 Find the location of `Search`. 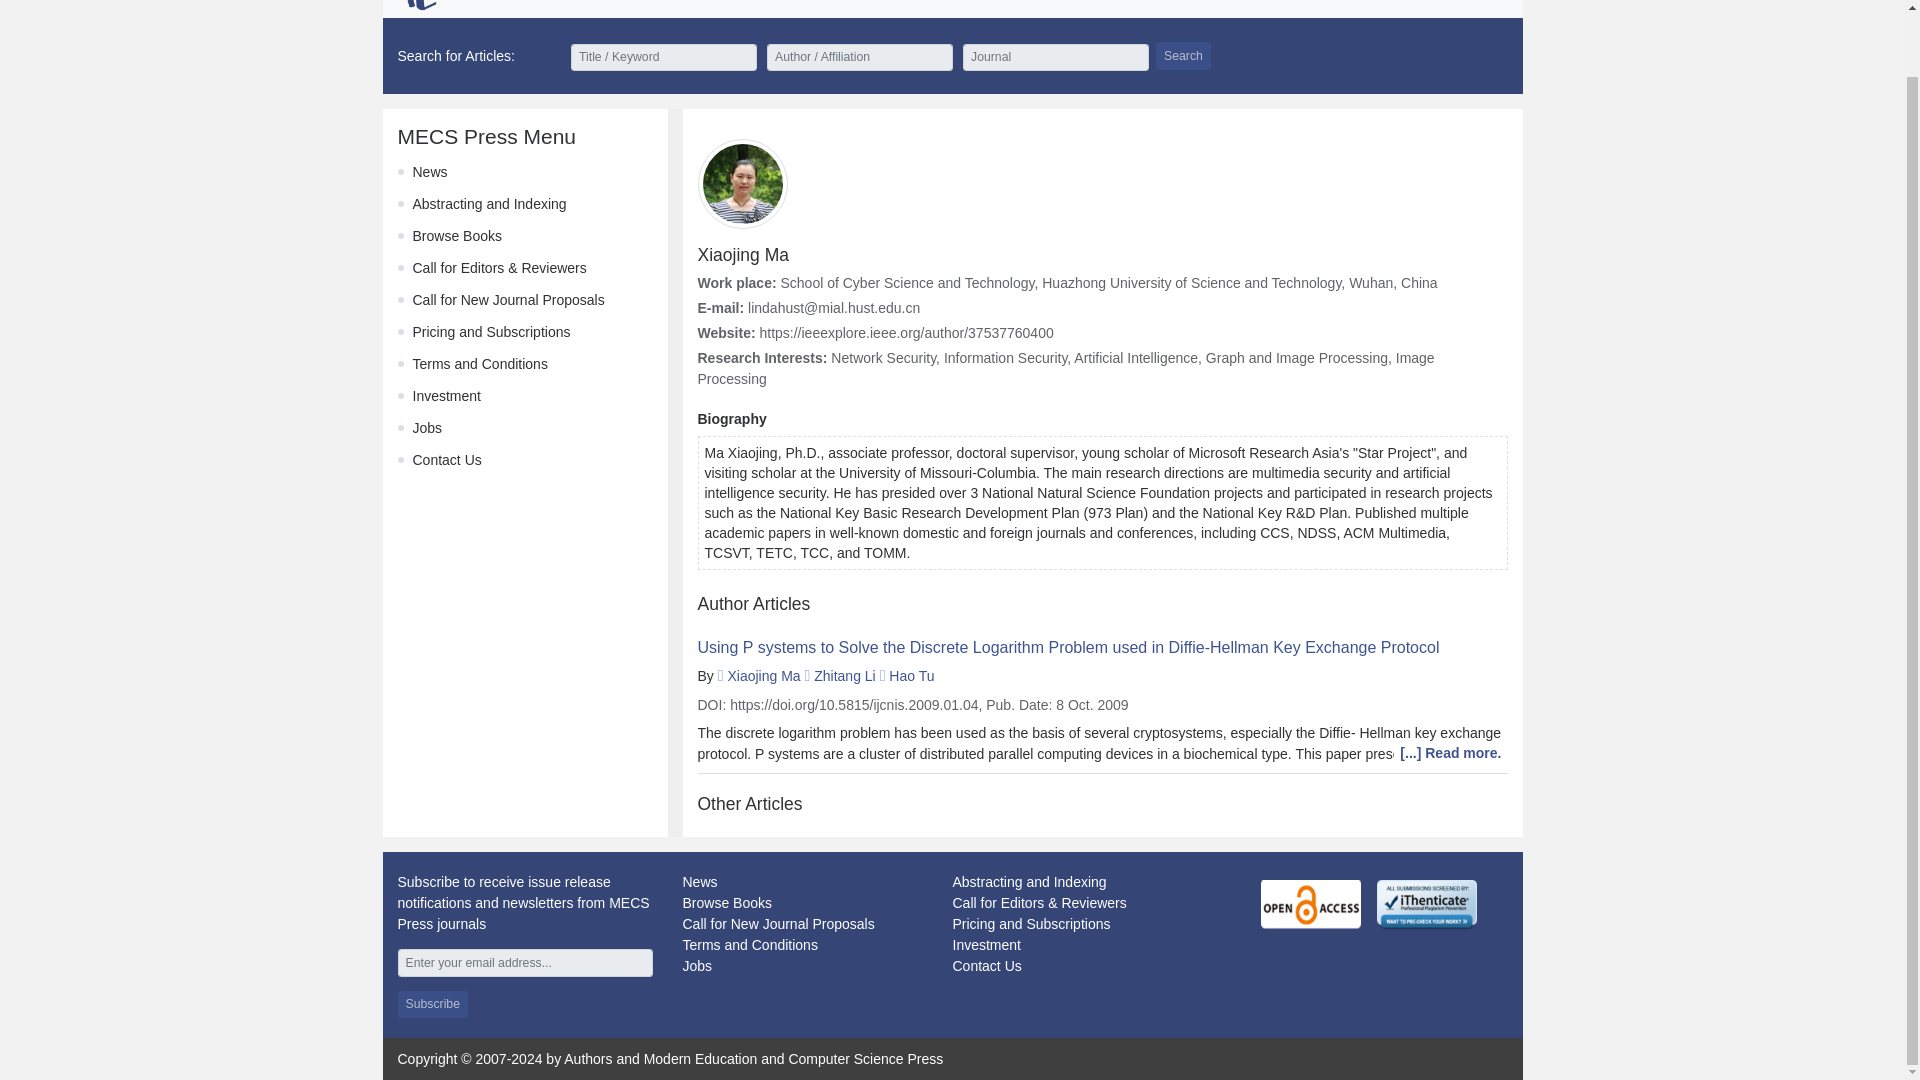

Search is located at coordinates (1183, 56).